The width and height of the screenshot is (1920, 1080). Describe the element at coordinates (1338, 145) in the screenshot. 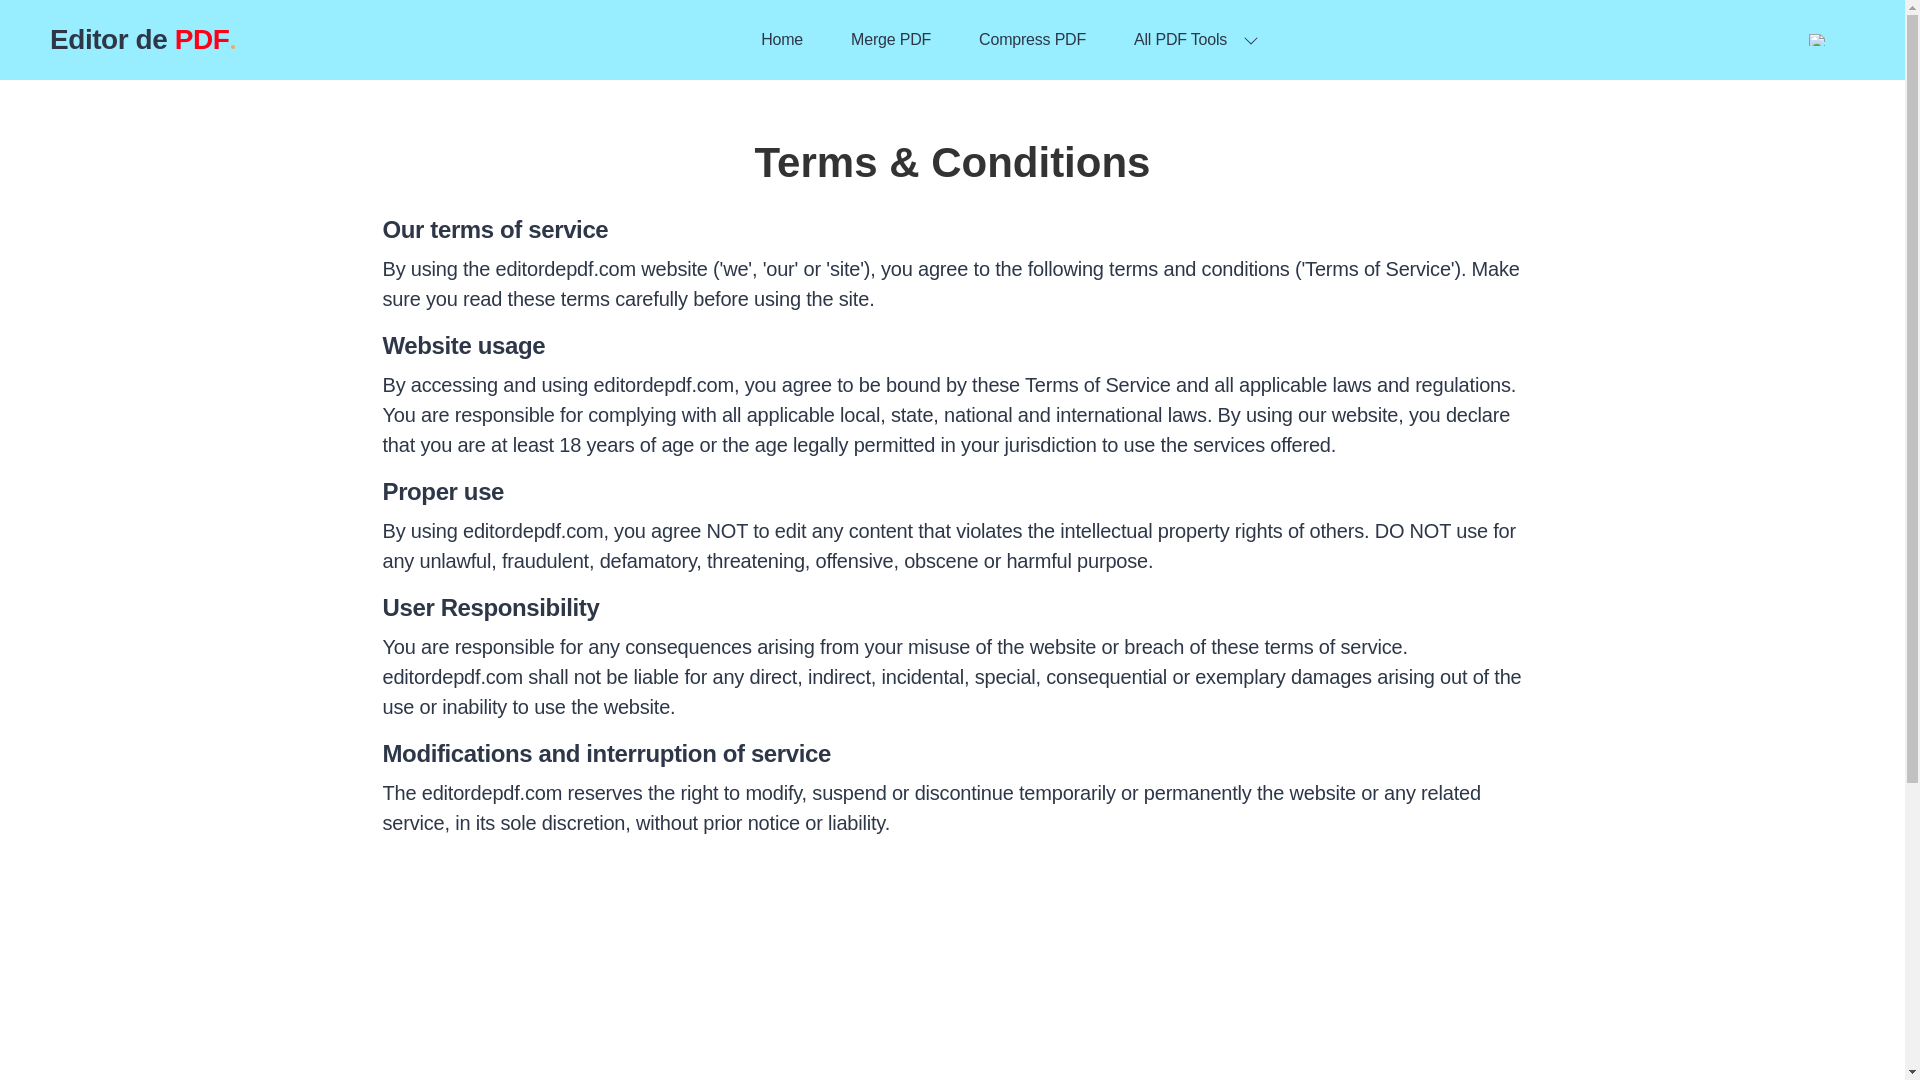

I see `PDF To JPG` at that location.